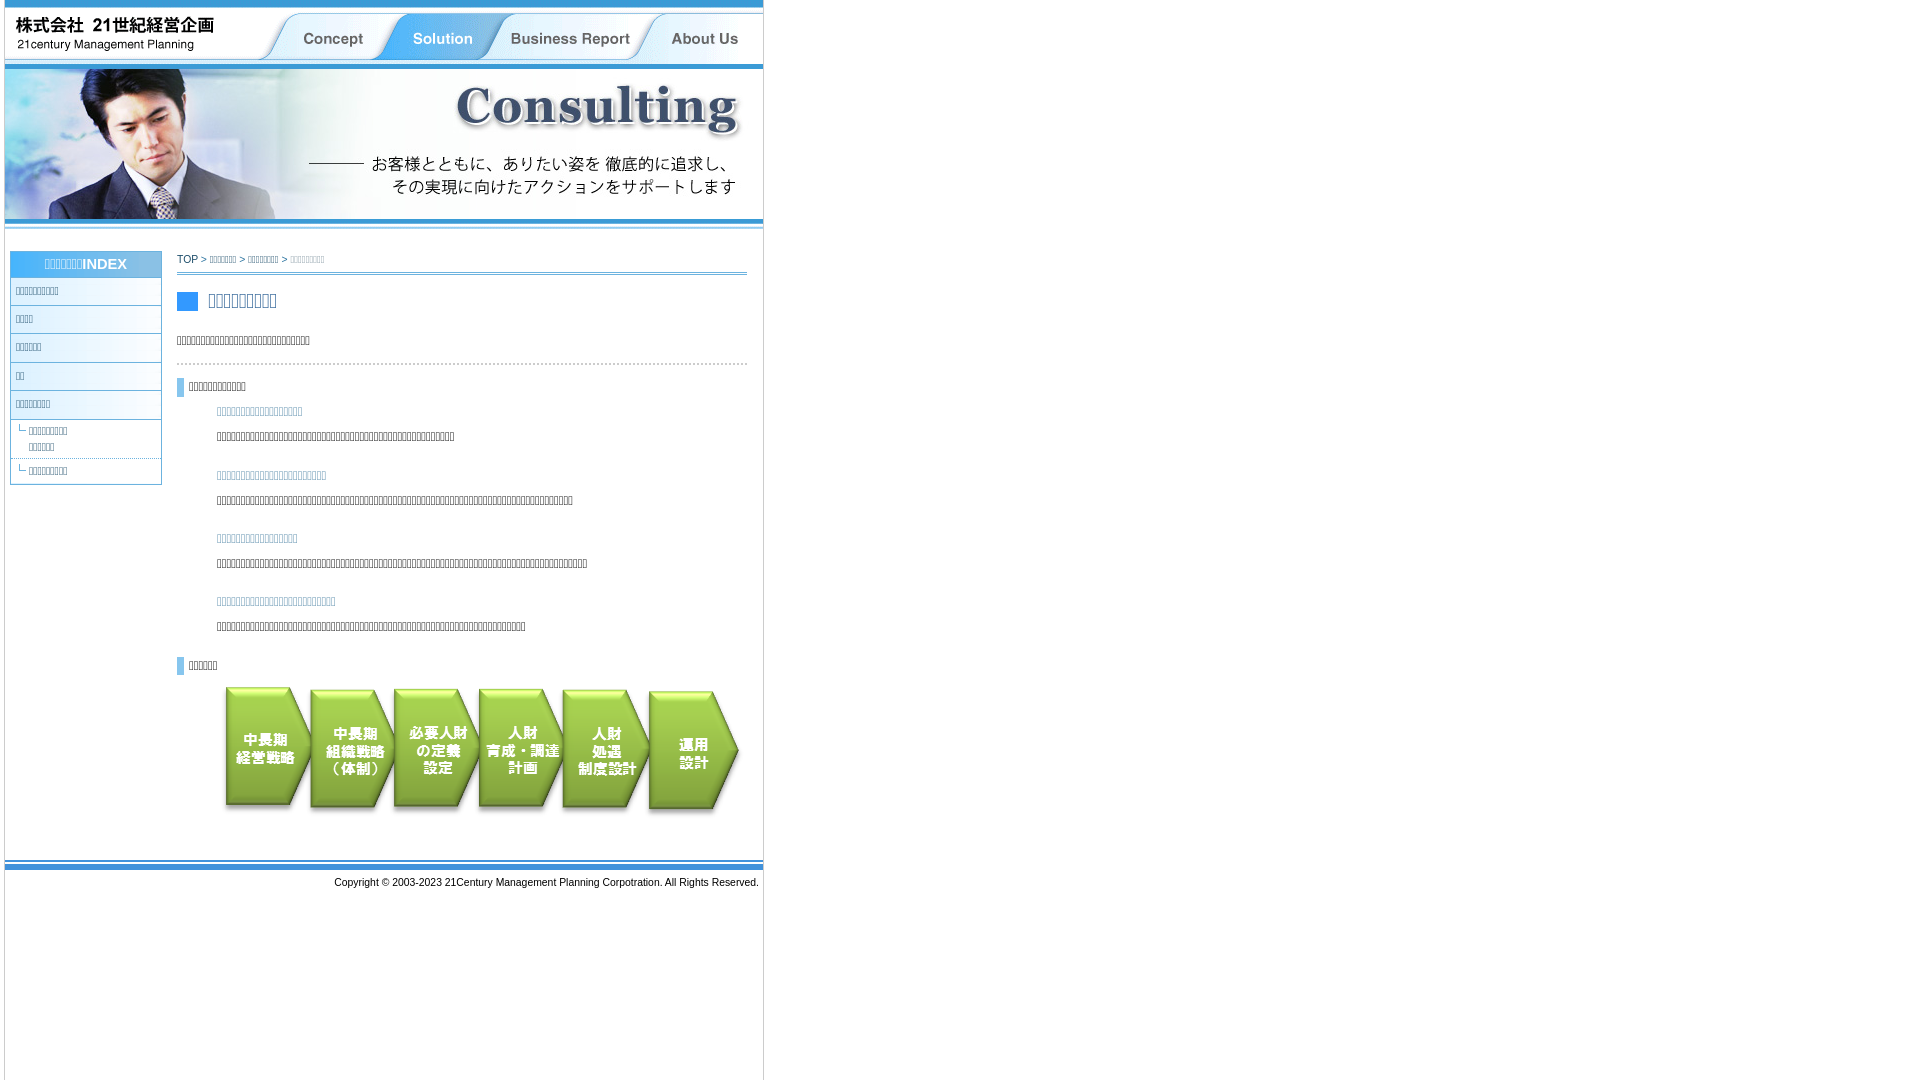  Describe the element at coordinates (188, 260) in the screenshot. I see `TOP` at that location.